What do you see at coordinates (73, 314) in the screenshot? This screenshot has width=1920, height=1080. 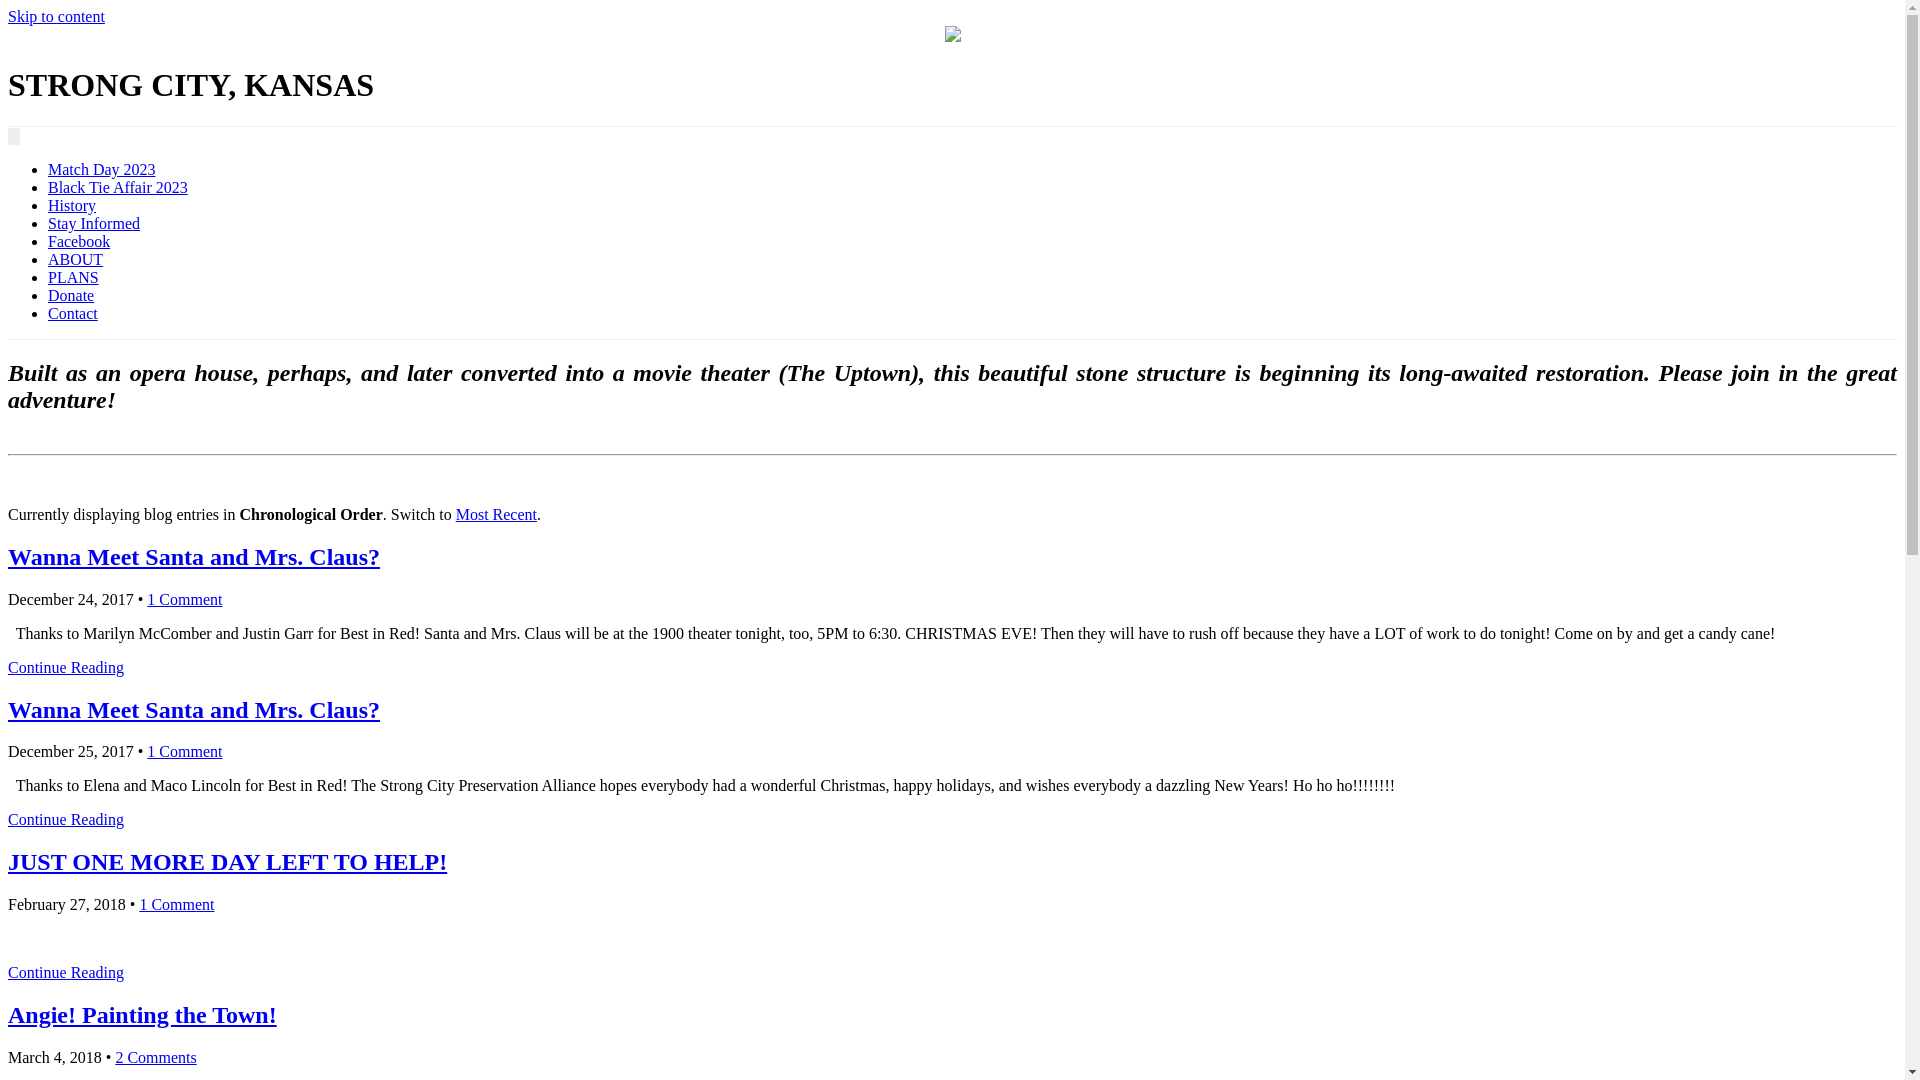 I see `Contact` at bounding box center [73, 314].